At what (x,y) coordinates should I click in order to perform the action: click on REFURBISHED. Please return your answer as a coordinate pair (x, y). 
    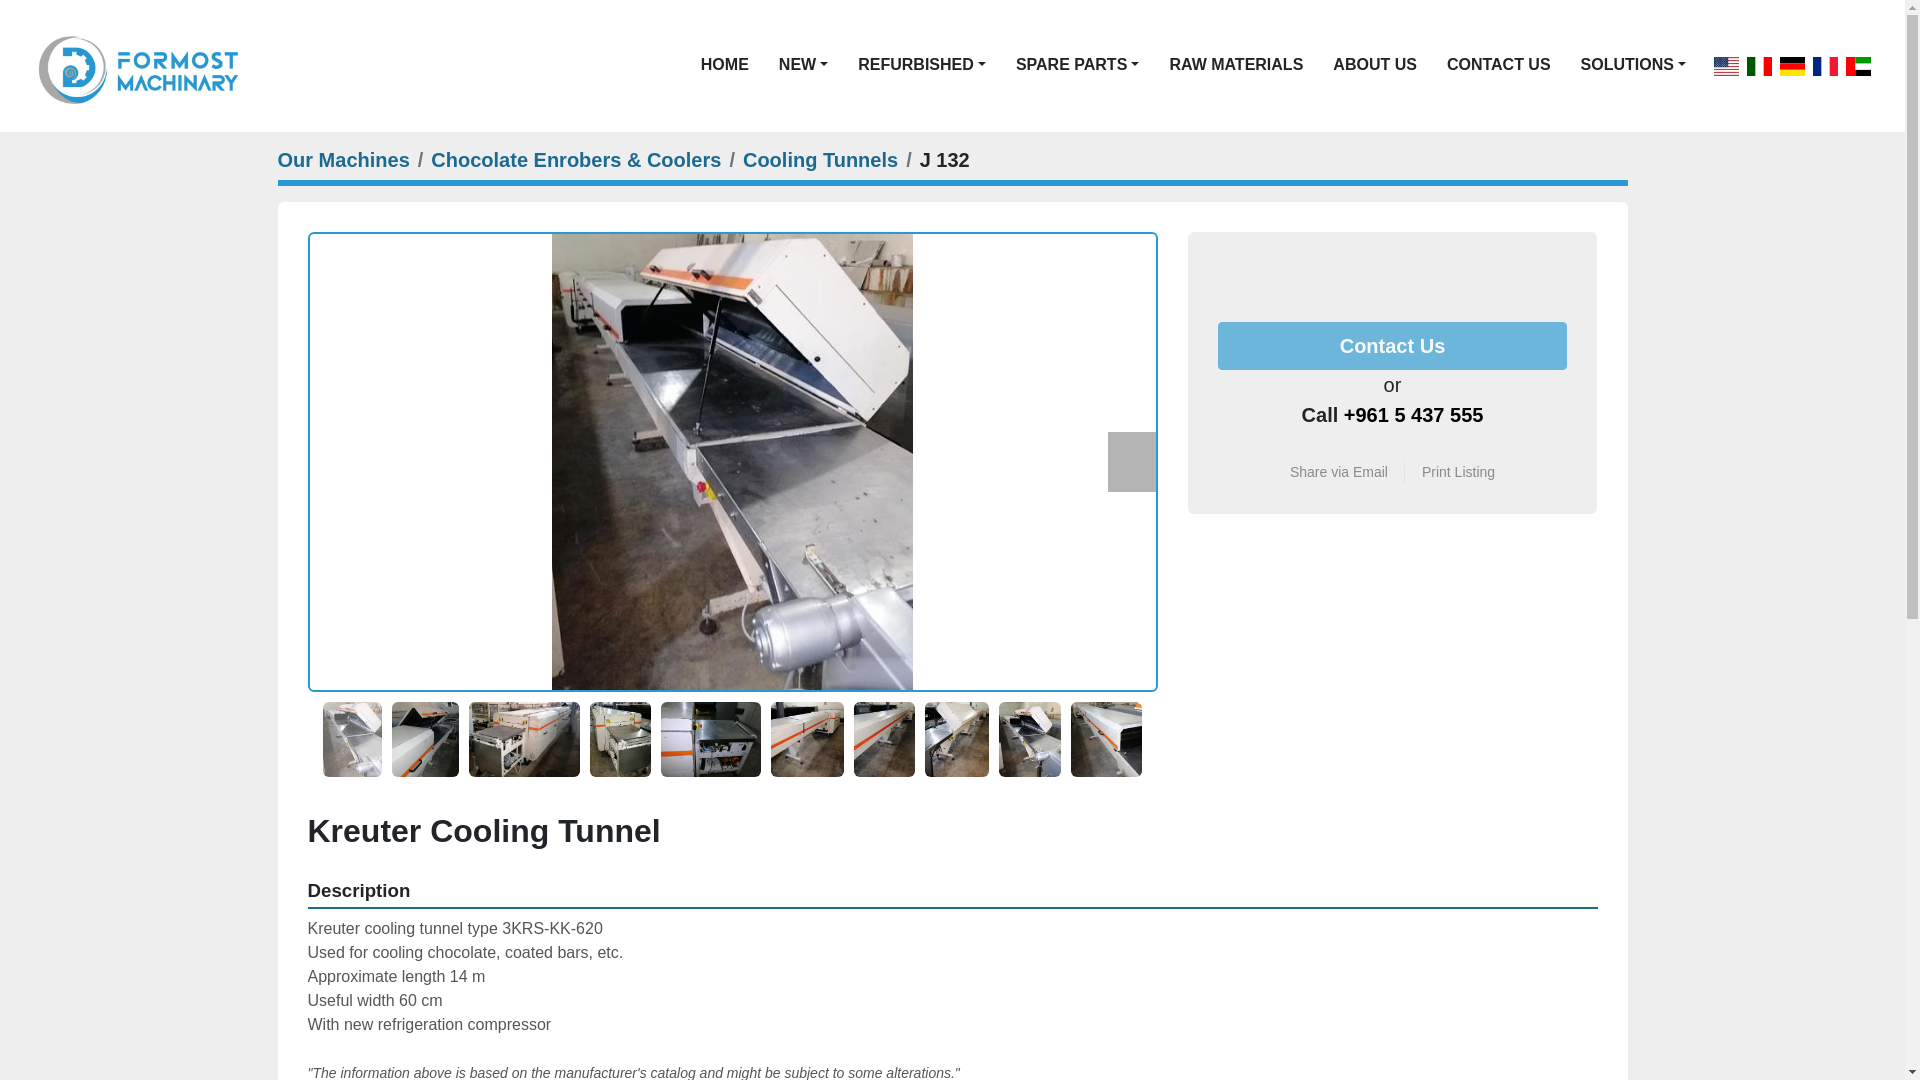
    Looking at the image, I should click on (916, 64).